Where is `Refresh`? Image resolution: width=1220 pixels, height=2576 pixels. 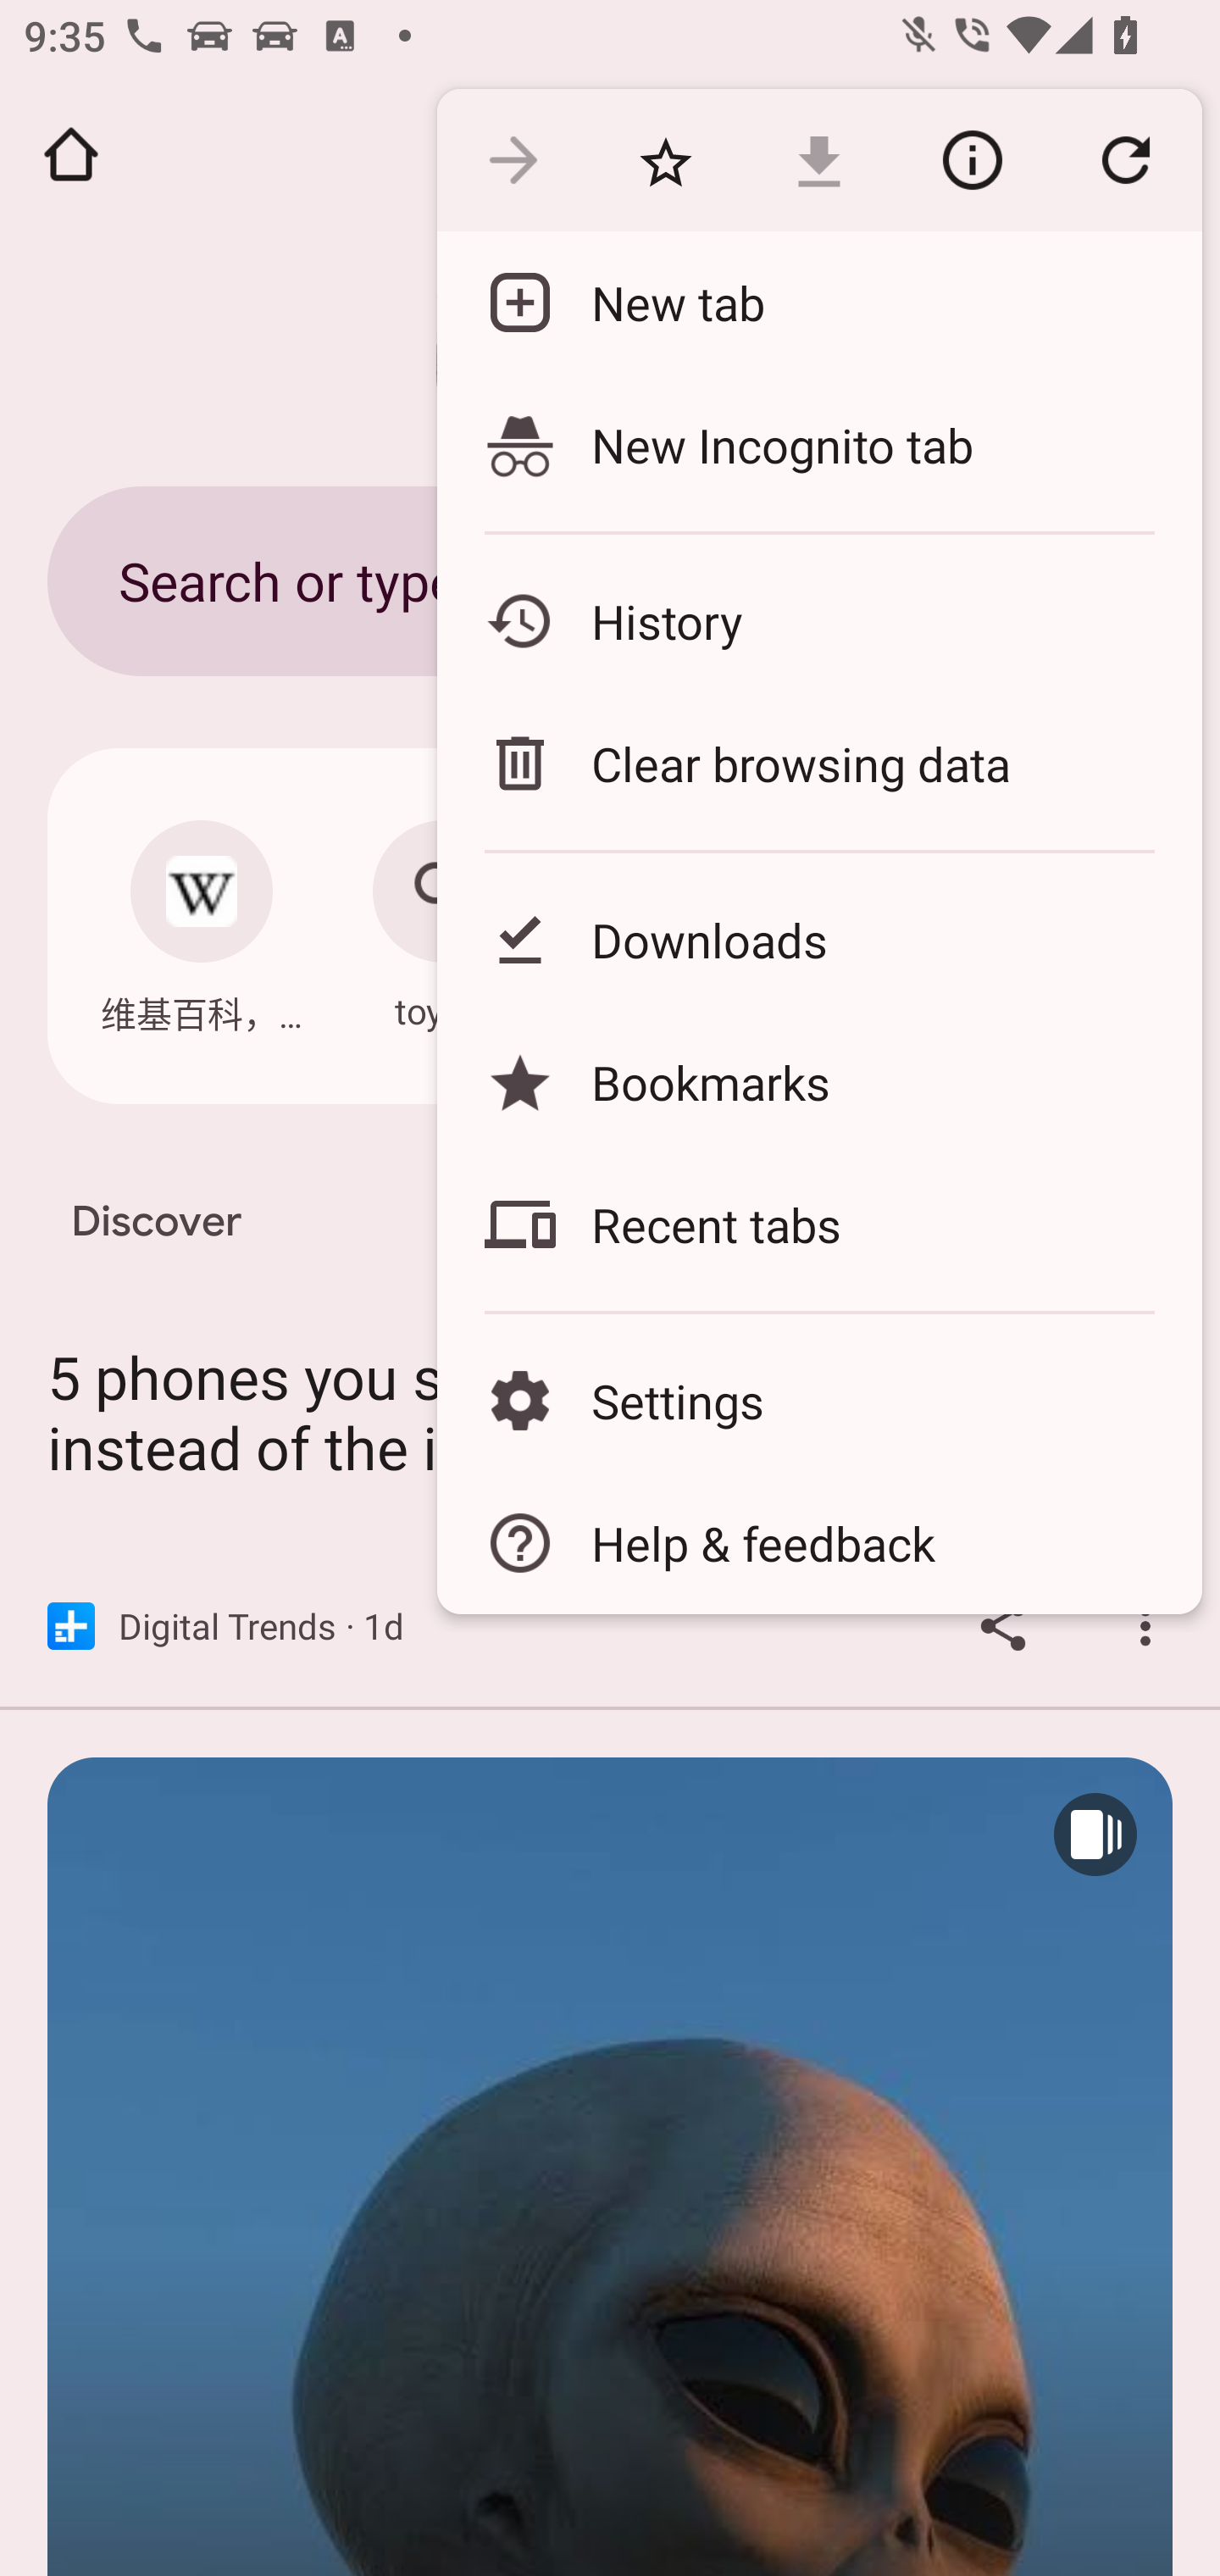
Refresh is located at coordinates (1125, 161).